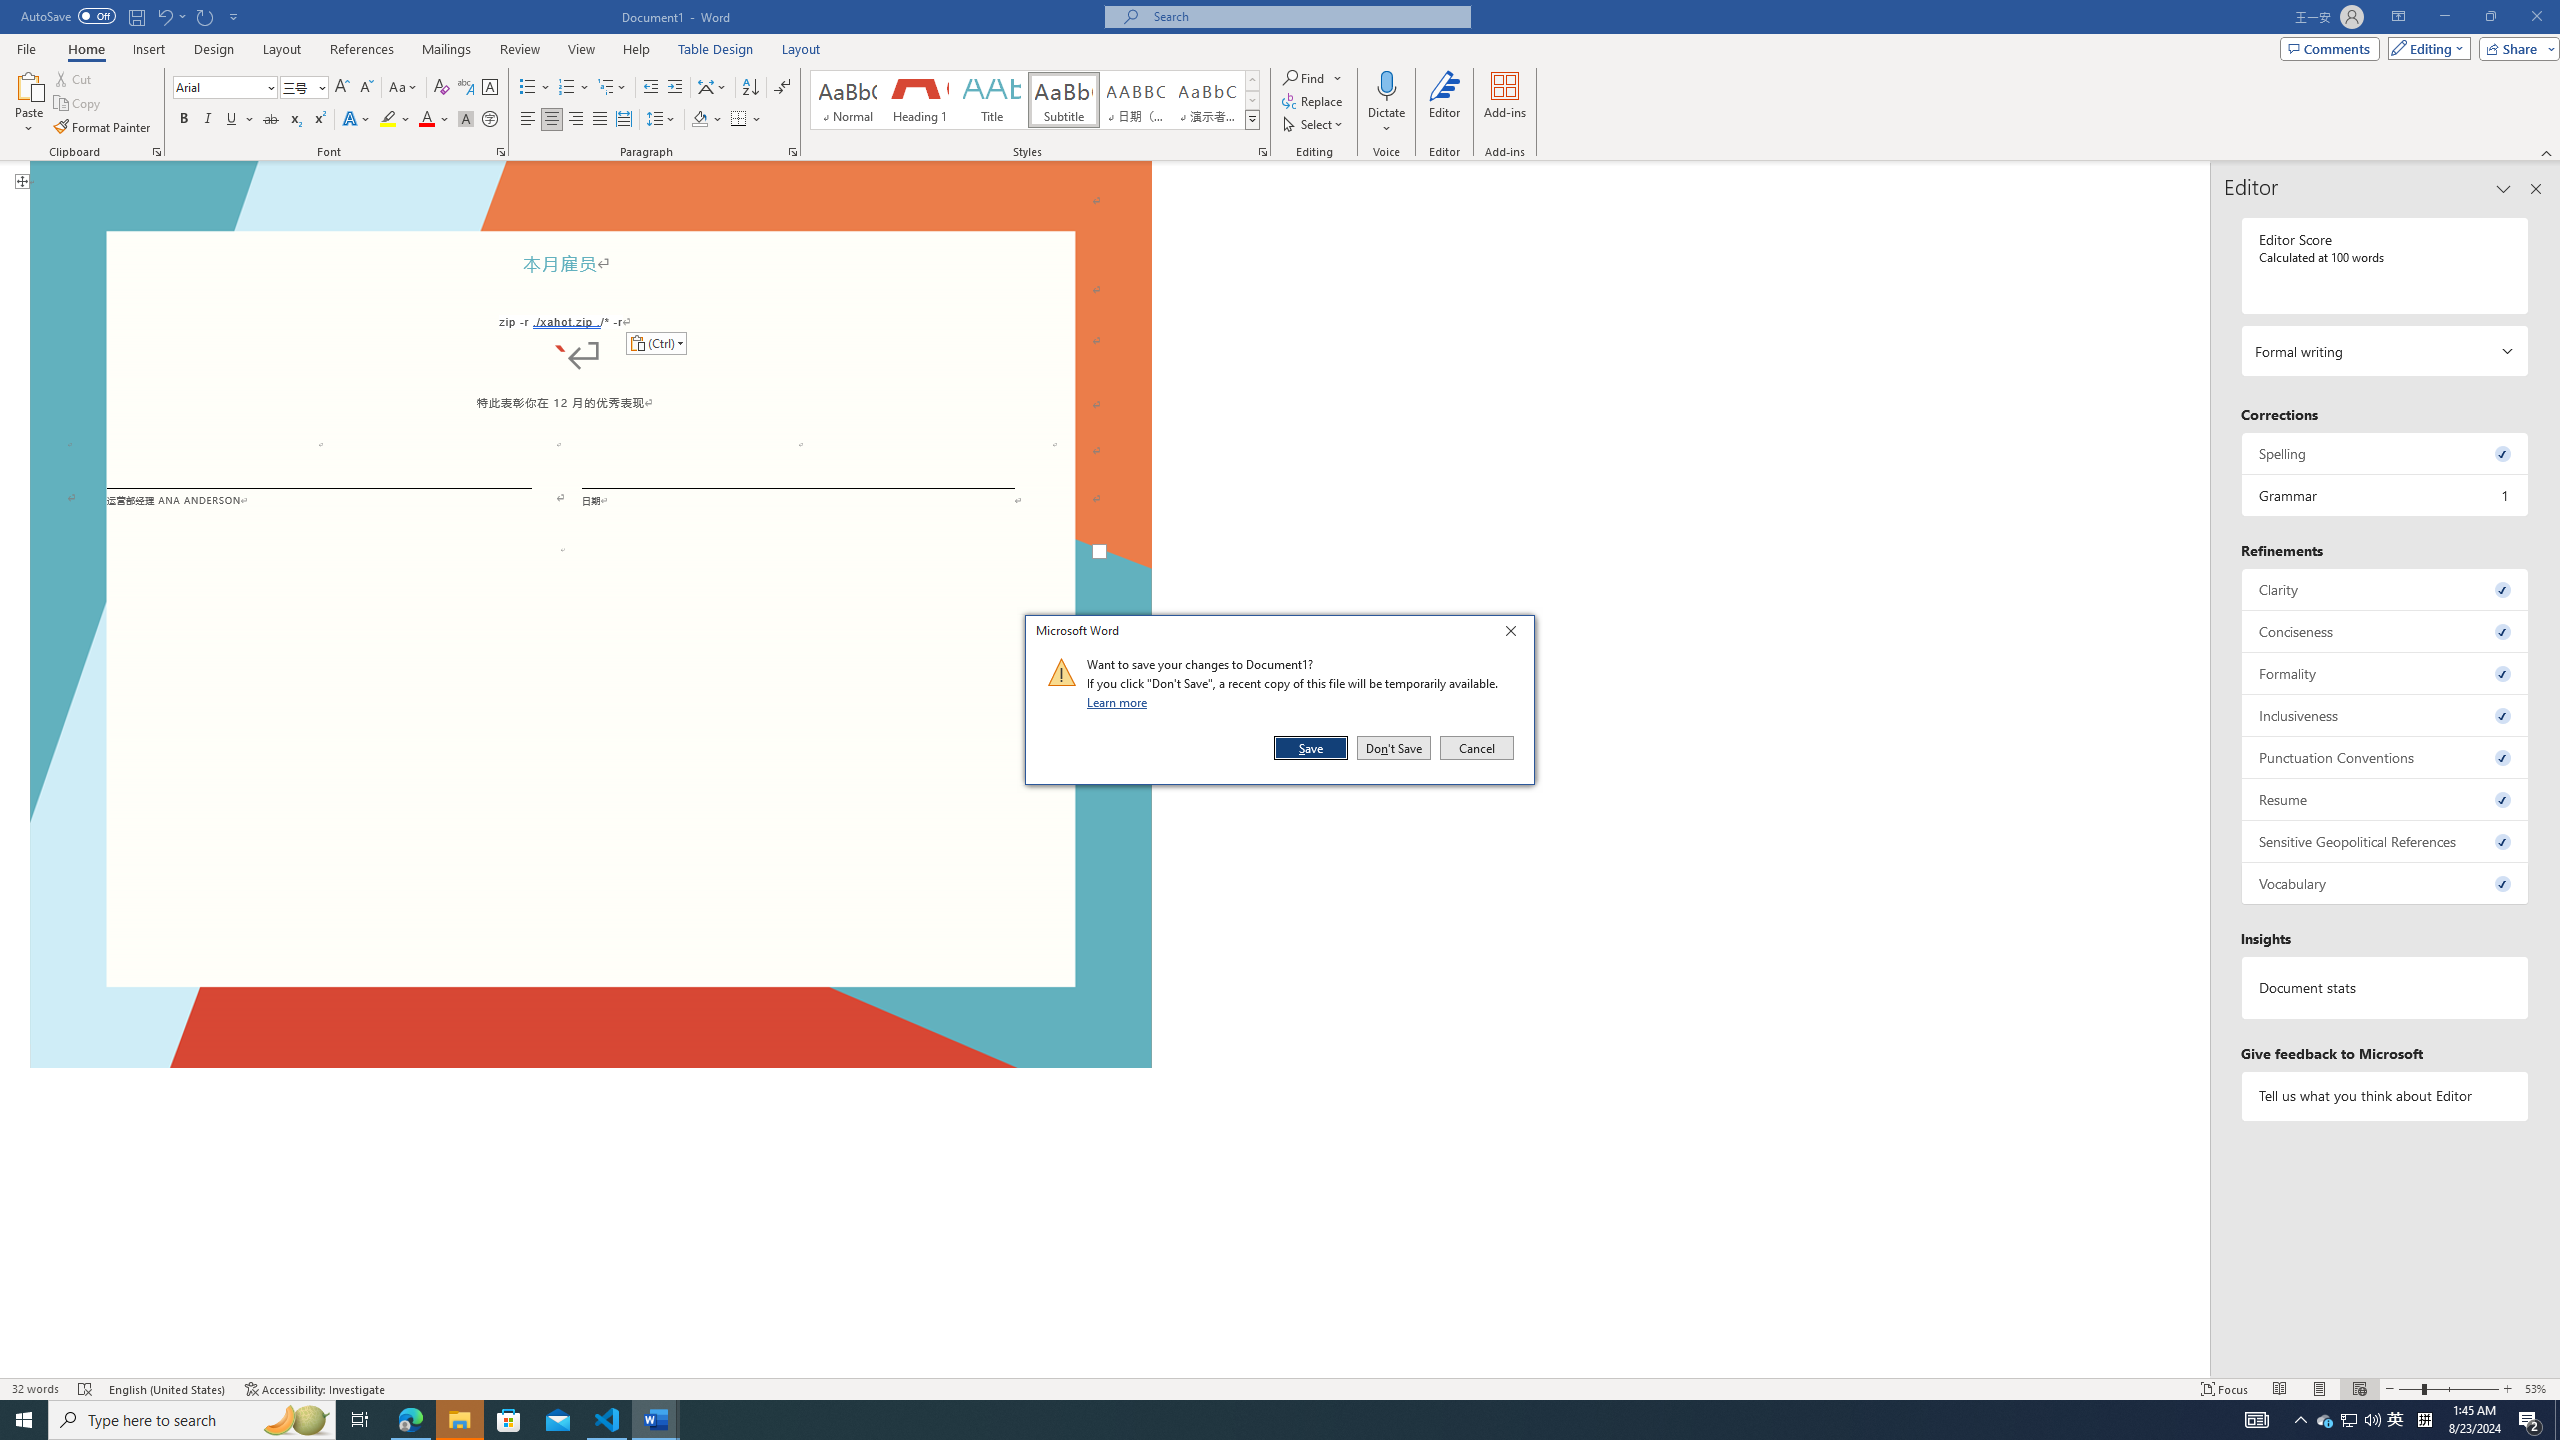 The width and height of the screenshot is (2560, 1440). I want to click on Tray Input Indicator - Chinese (Simplified, China), so click(2424, 1420).